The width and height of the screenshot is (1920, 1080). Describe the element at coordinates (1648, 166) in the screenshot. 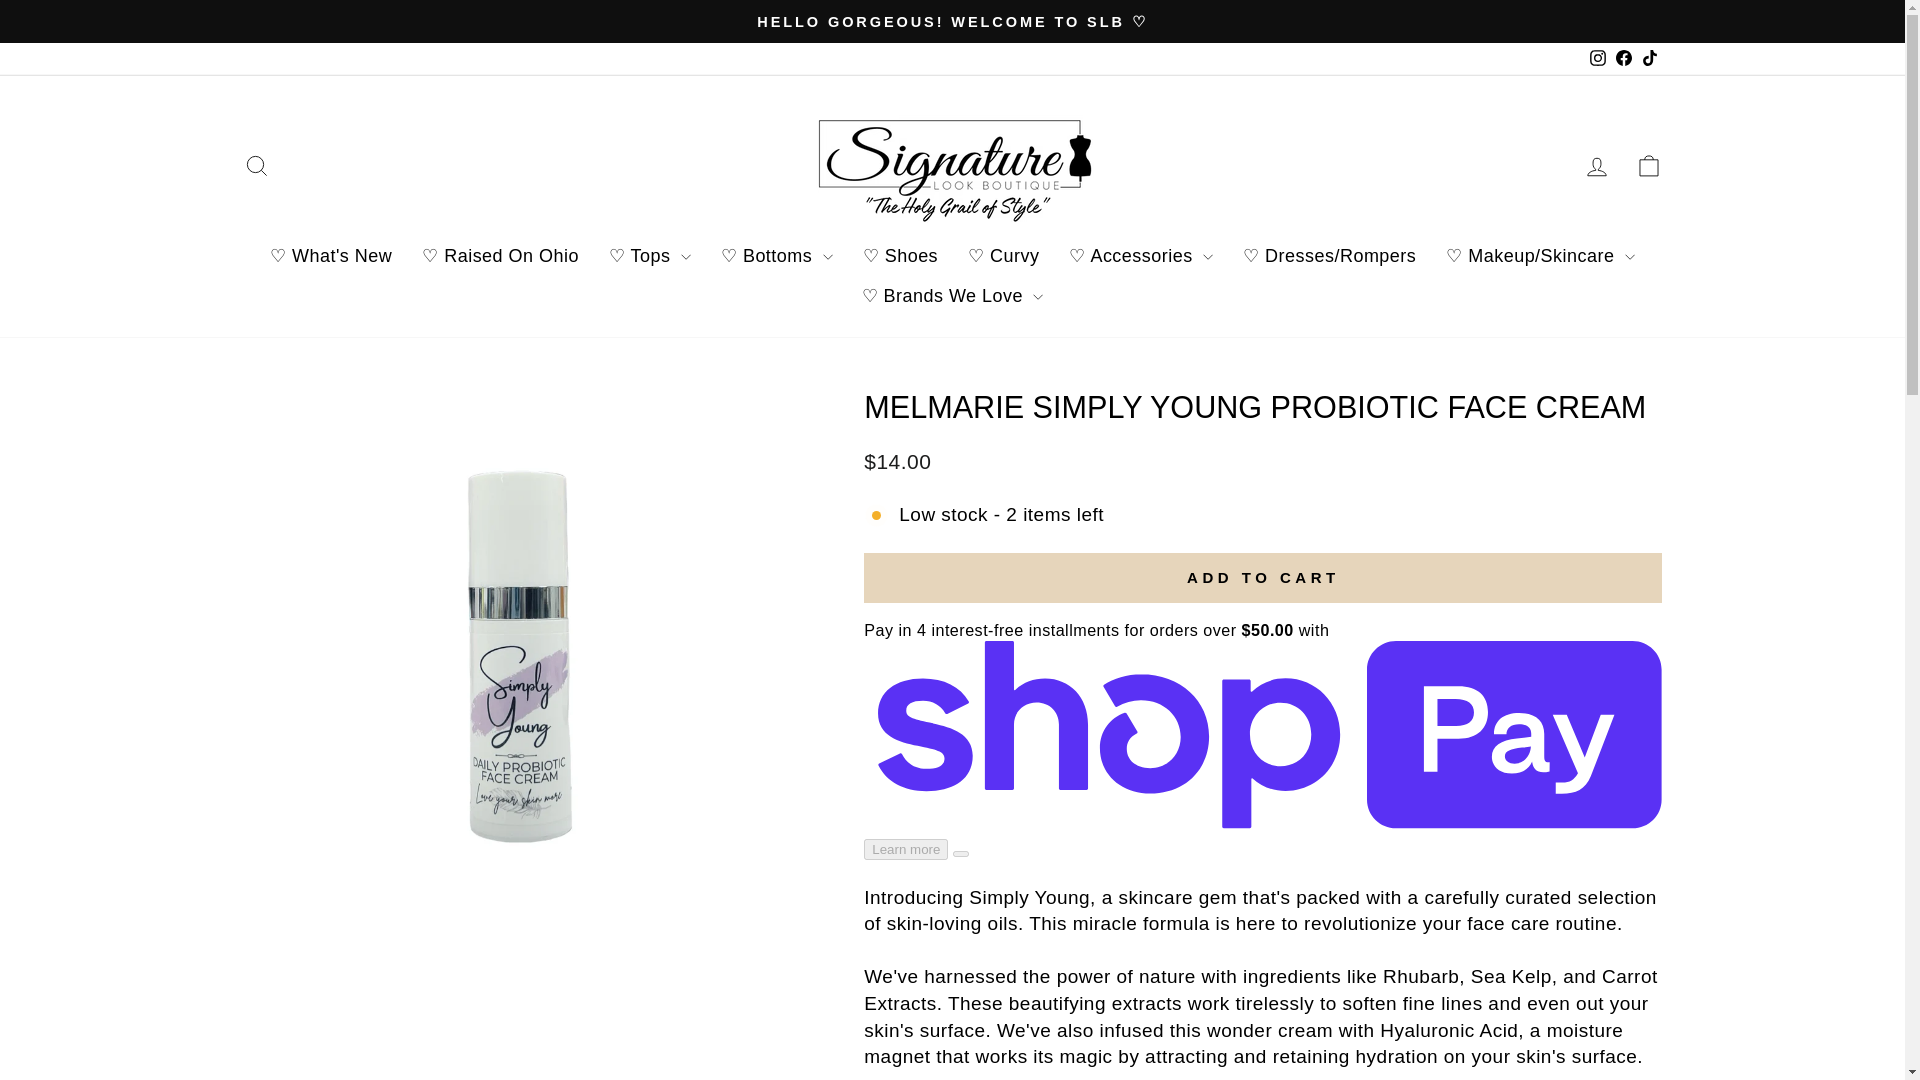

I see `icon-bag-minimal` at that location.